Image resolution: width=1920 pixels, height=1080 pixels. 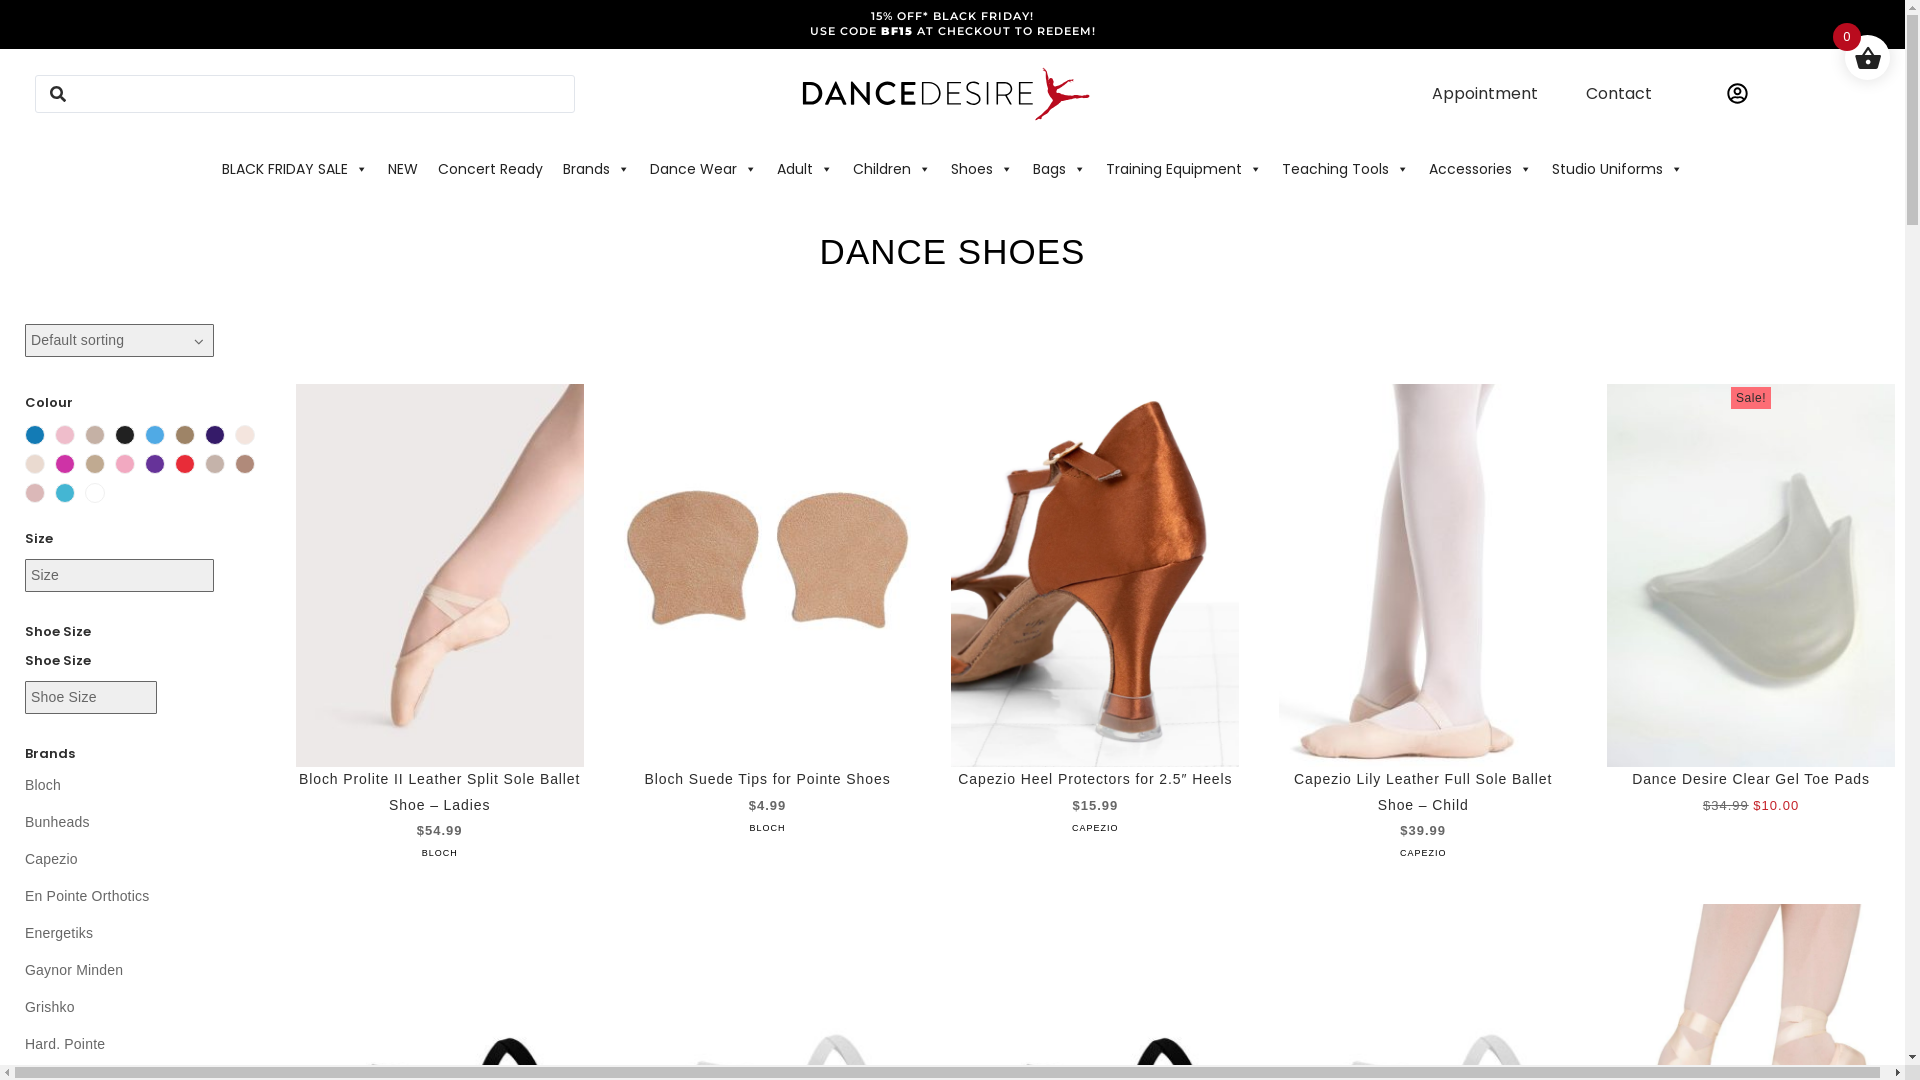 What do you see at coordinates (1480, 169) in the screenshot?
I see `Accessories` at bounding box center [1480, 169].